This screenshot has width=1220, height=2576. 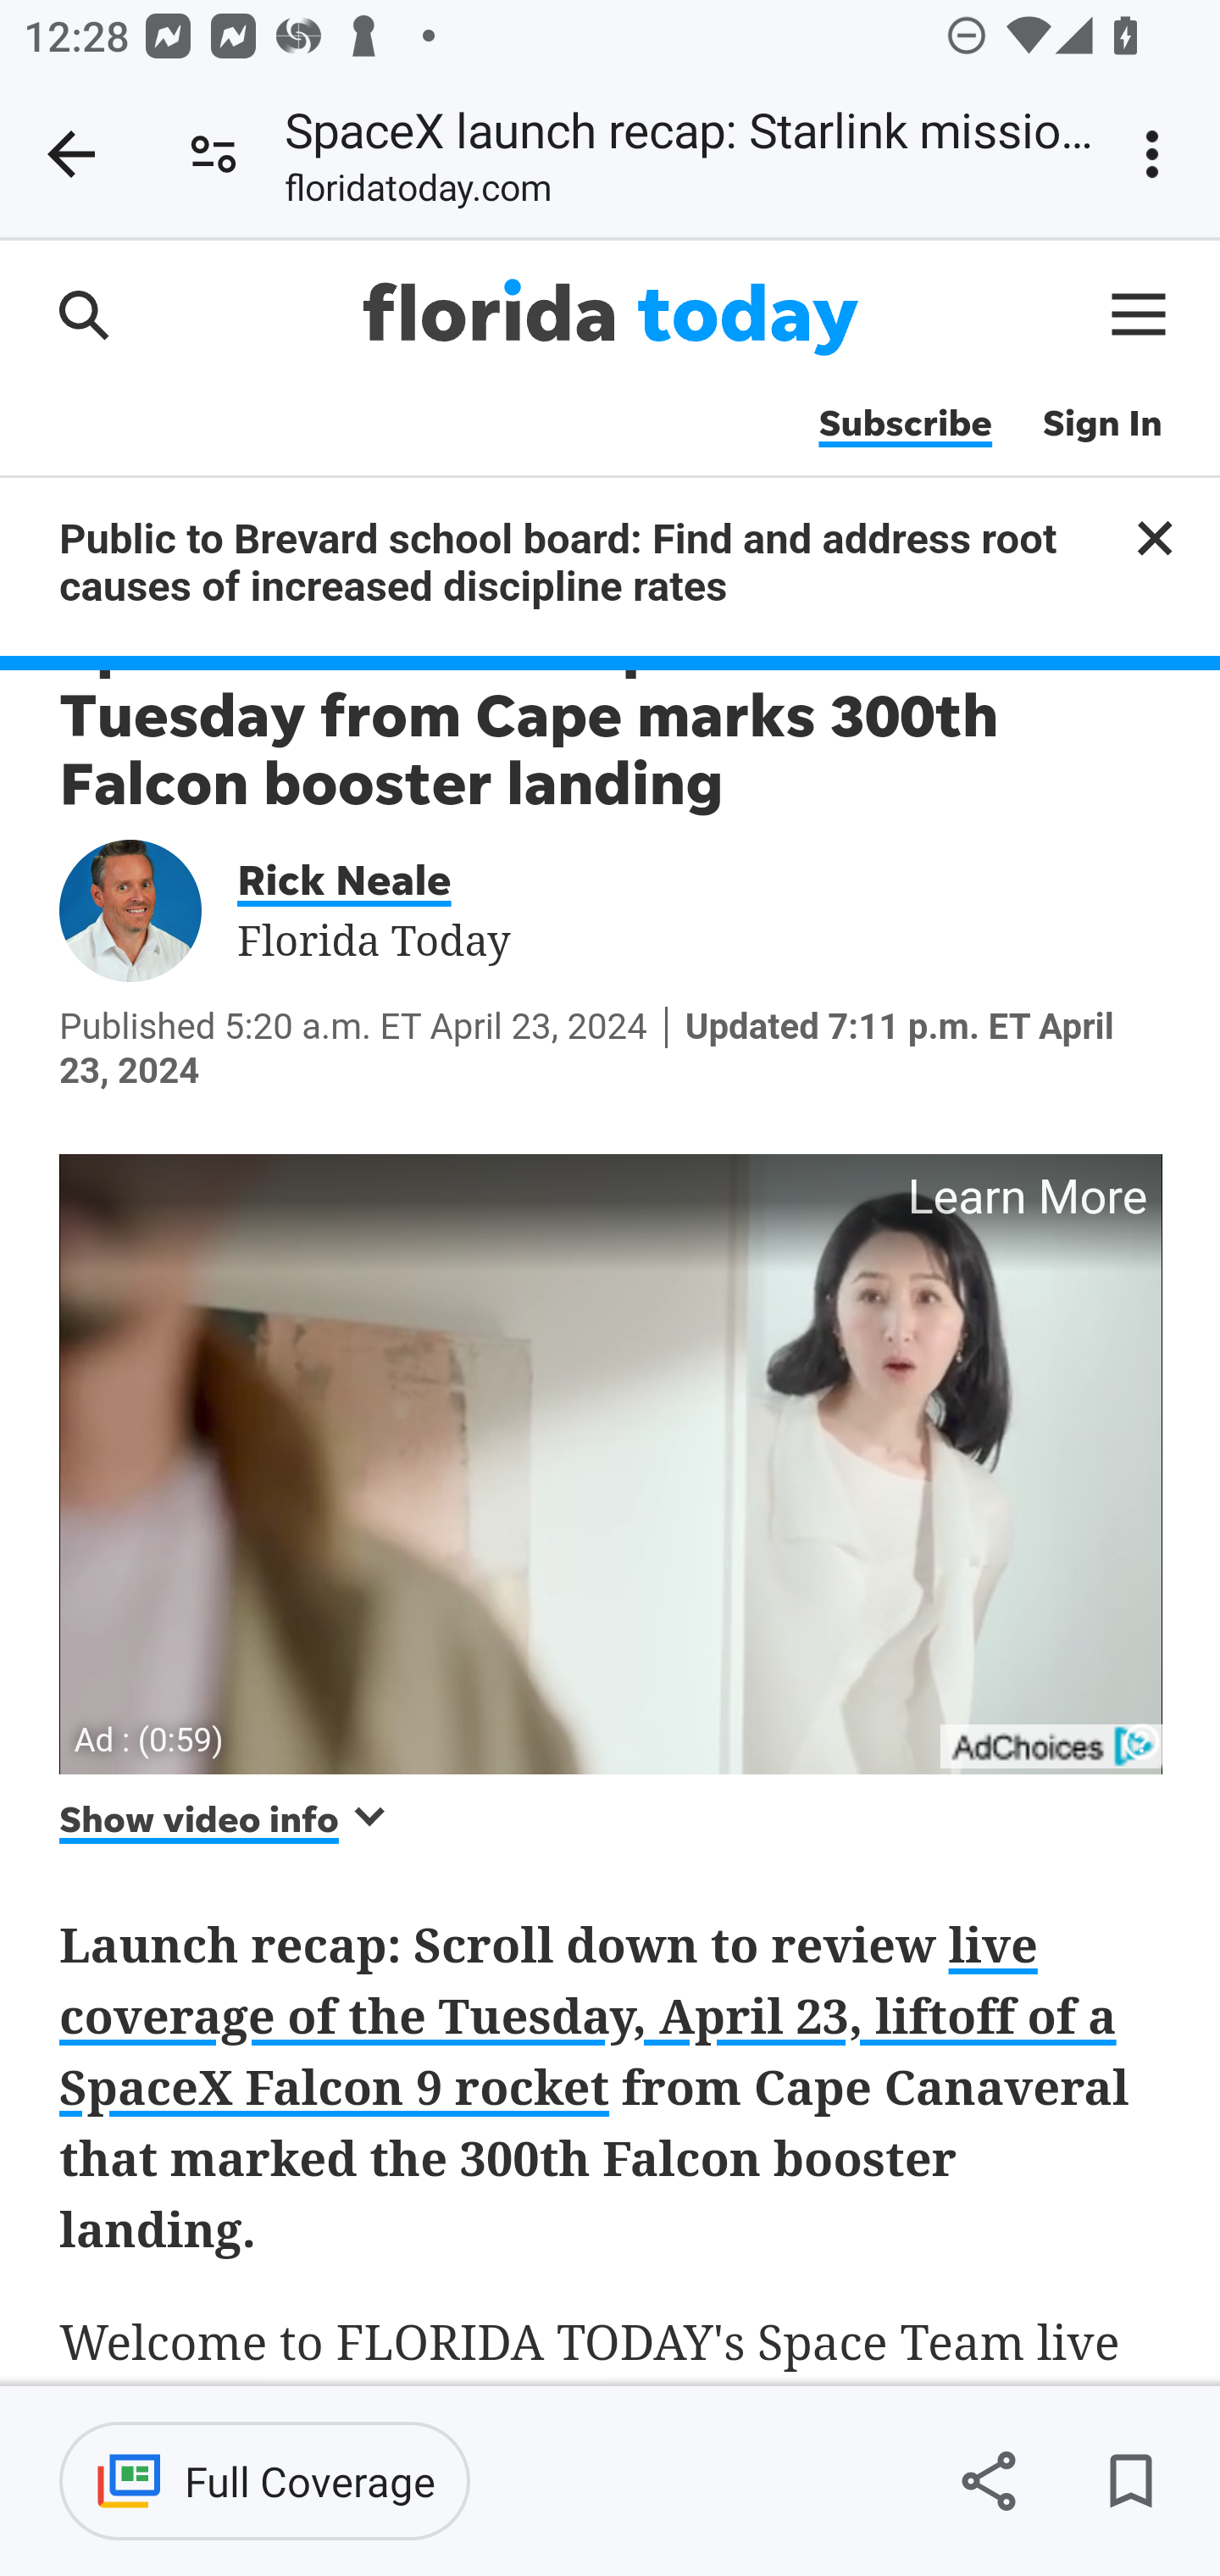 What do you see at coordinates (366, 878) in the screenshot?
I see `Rick Neale` at bounding box center [366, 878].